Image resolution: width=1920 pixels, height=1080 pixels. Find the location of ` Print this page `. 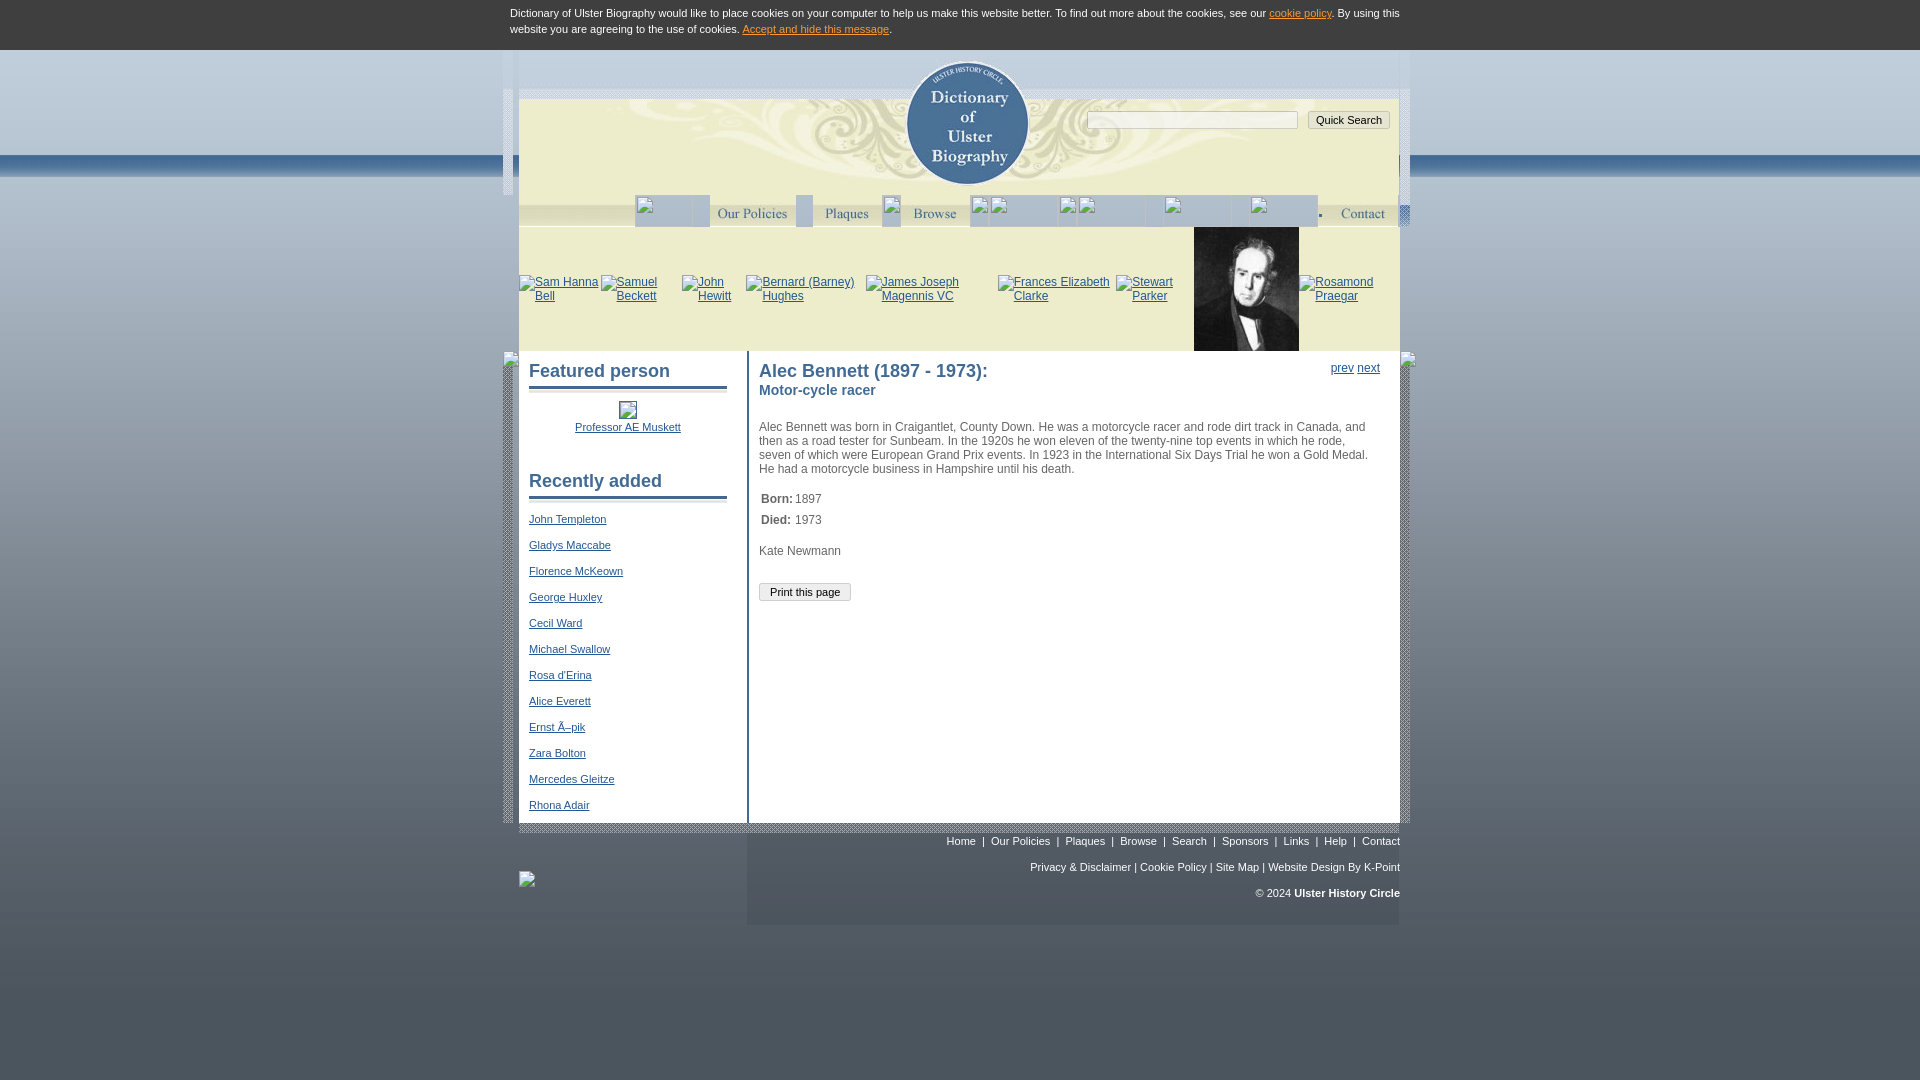

 Print this page  is located at coordinates (804, 592).